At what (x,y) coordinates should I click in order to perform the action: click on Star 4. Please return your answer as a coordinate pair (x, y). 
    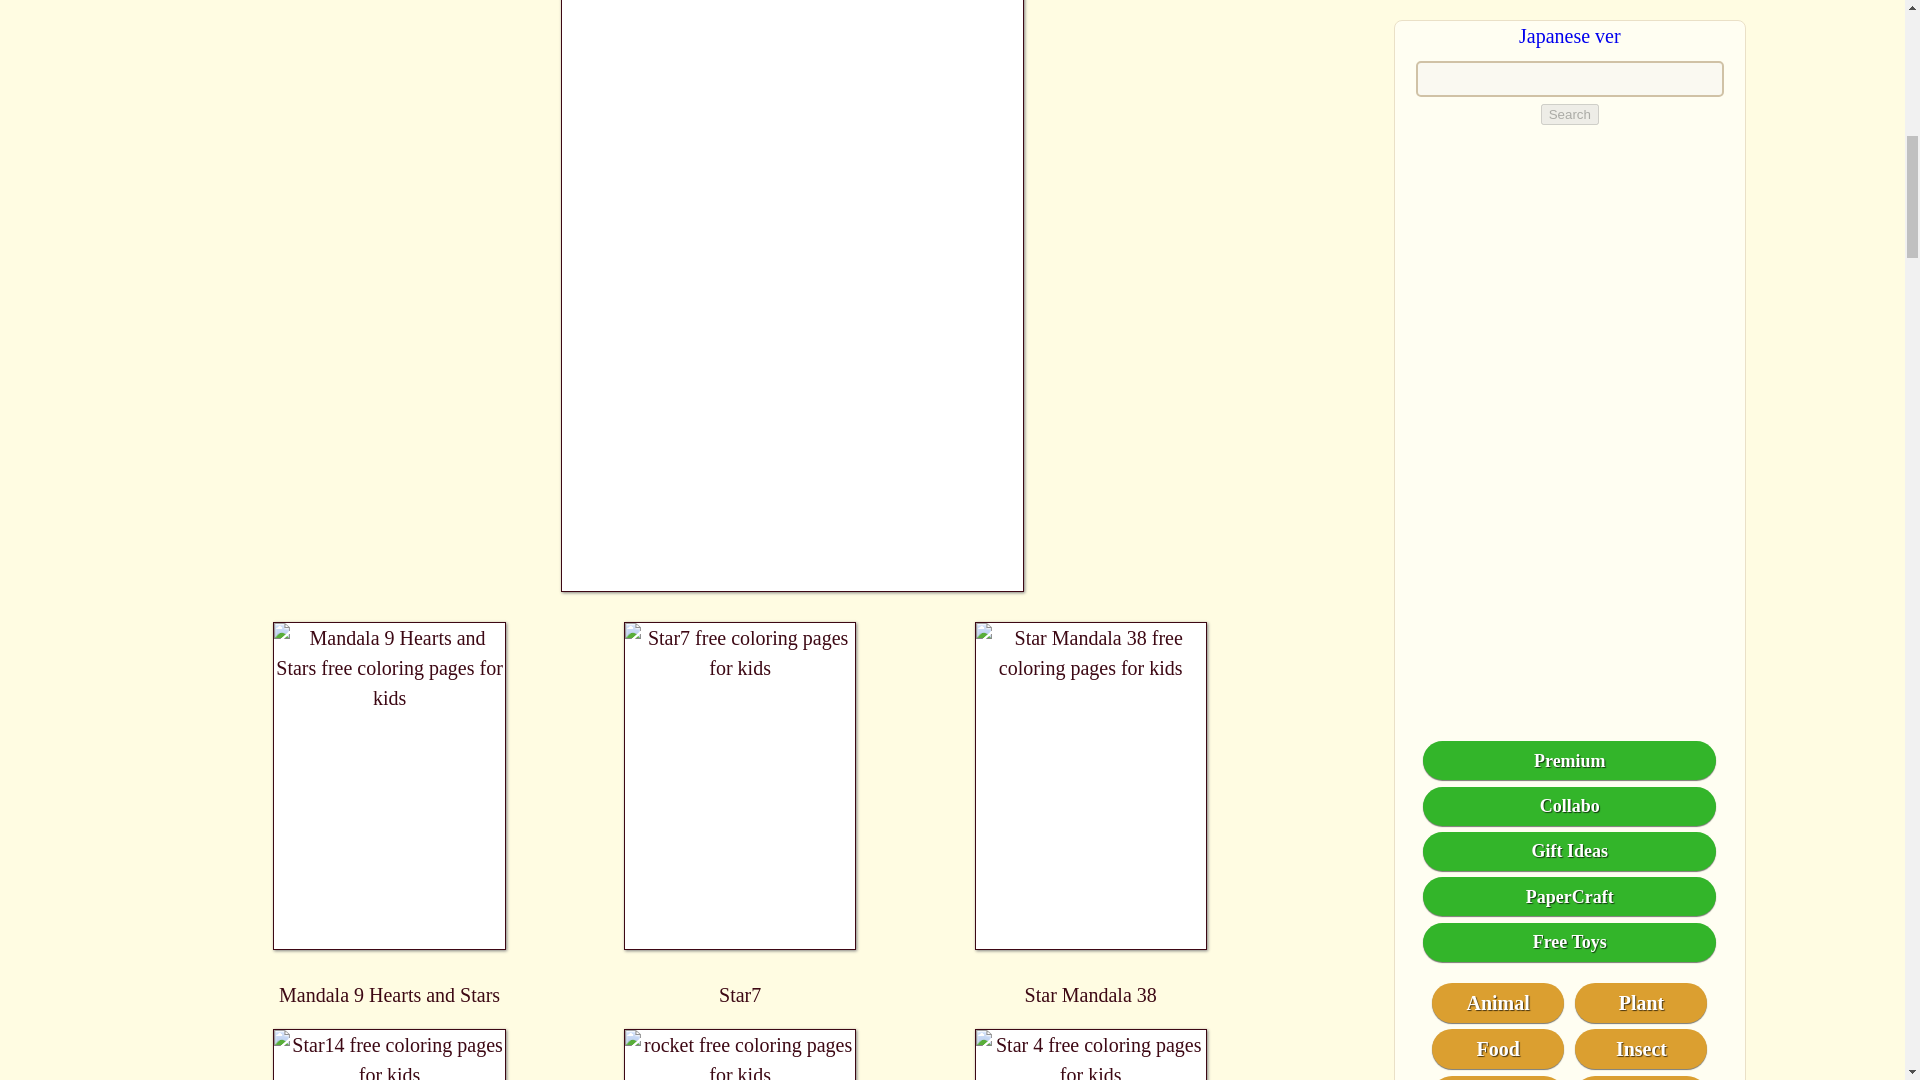
    Looking at the image, I should click on (1090, 1054).